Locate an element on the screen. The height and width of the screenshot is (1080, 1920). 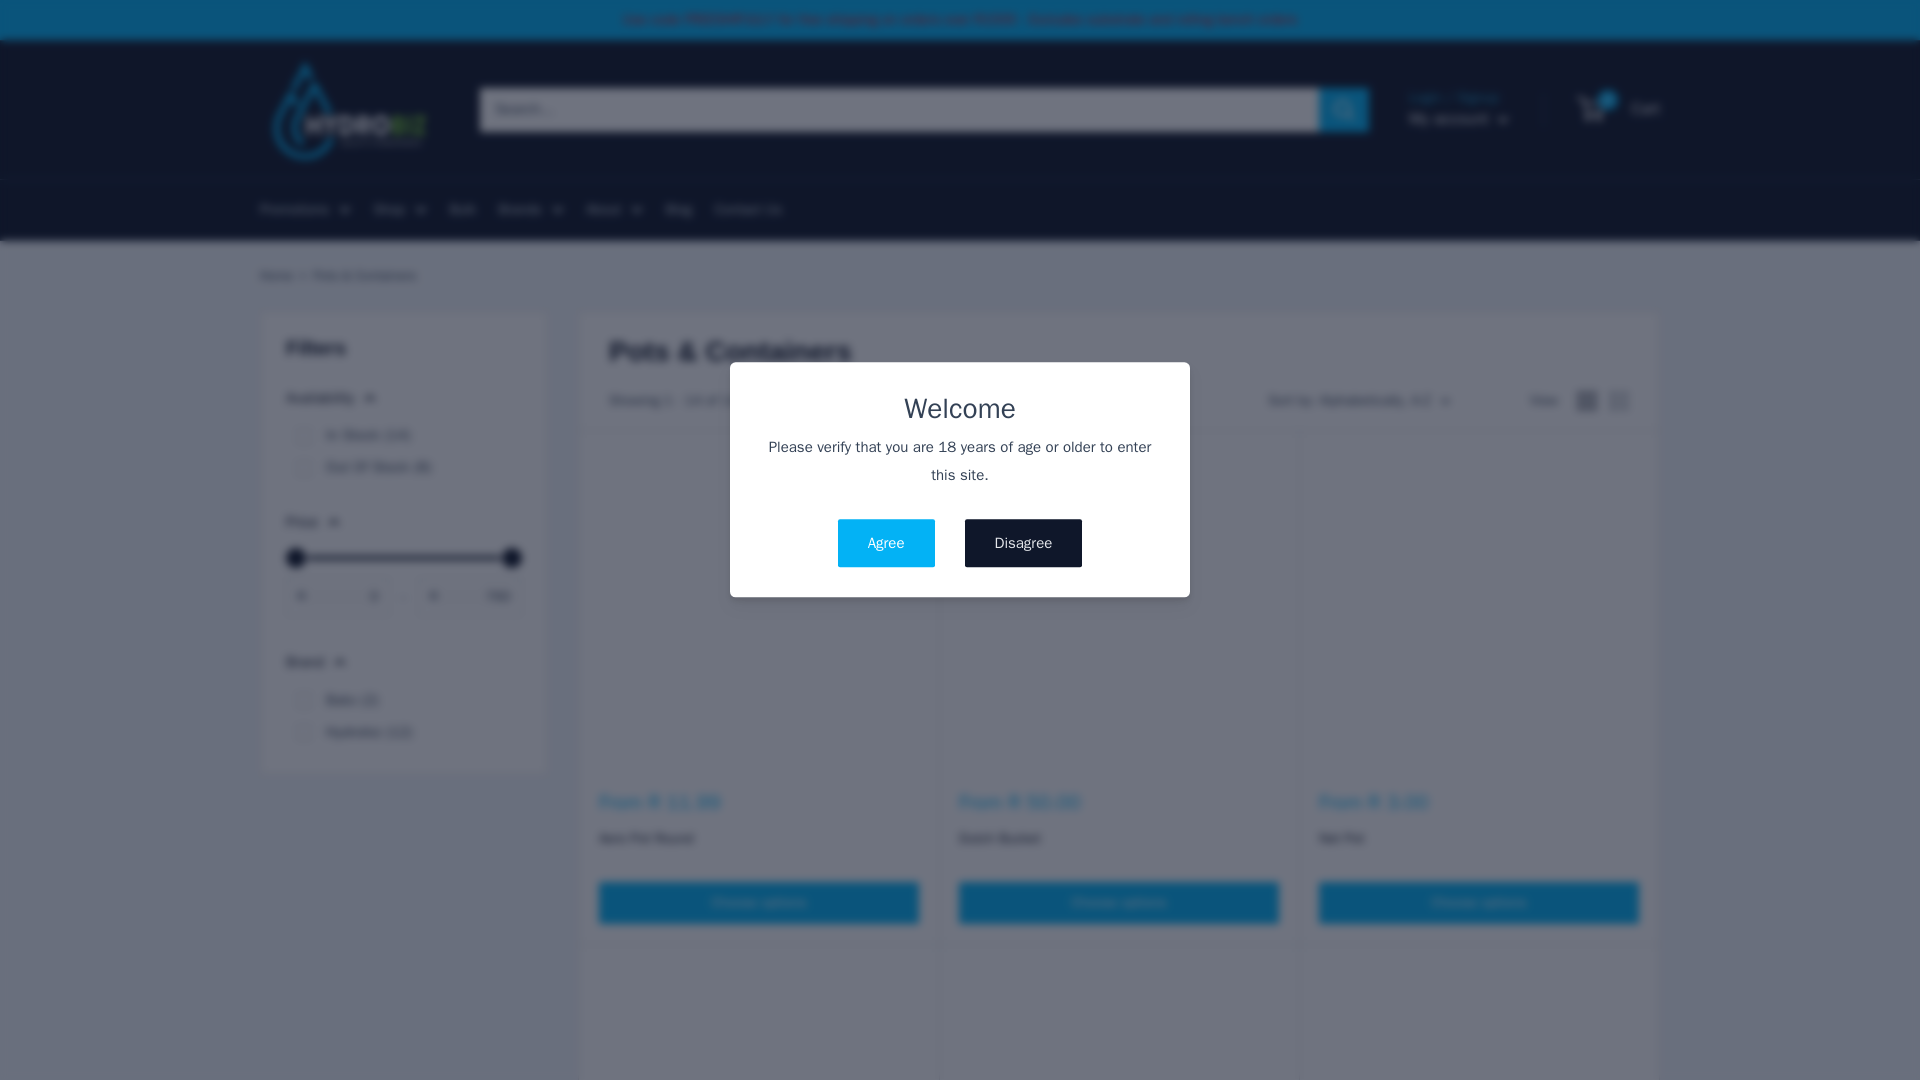
Agree is located at coordinates (886, 544).